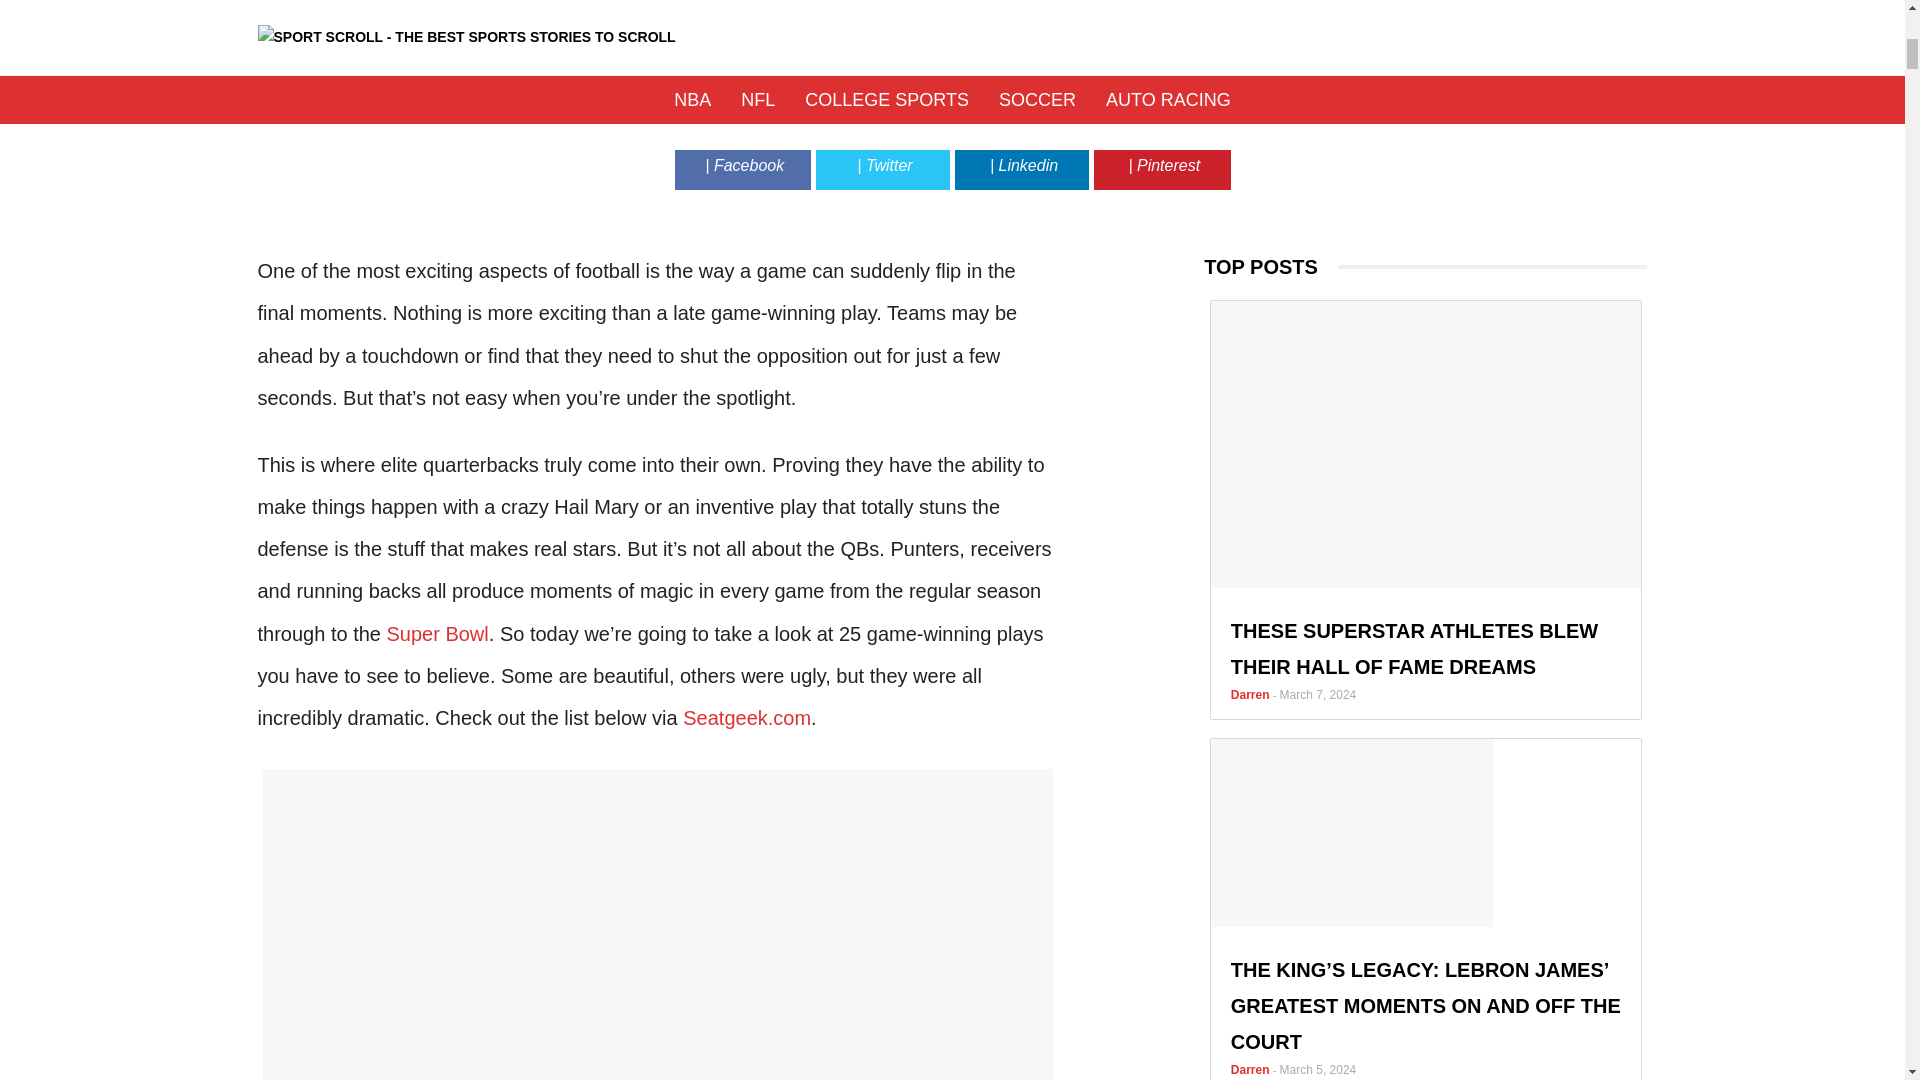  Describe the element at coordinates (746, 718) in the screenshot. I see `Seatgeek.com` at that location.